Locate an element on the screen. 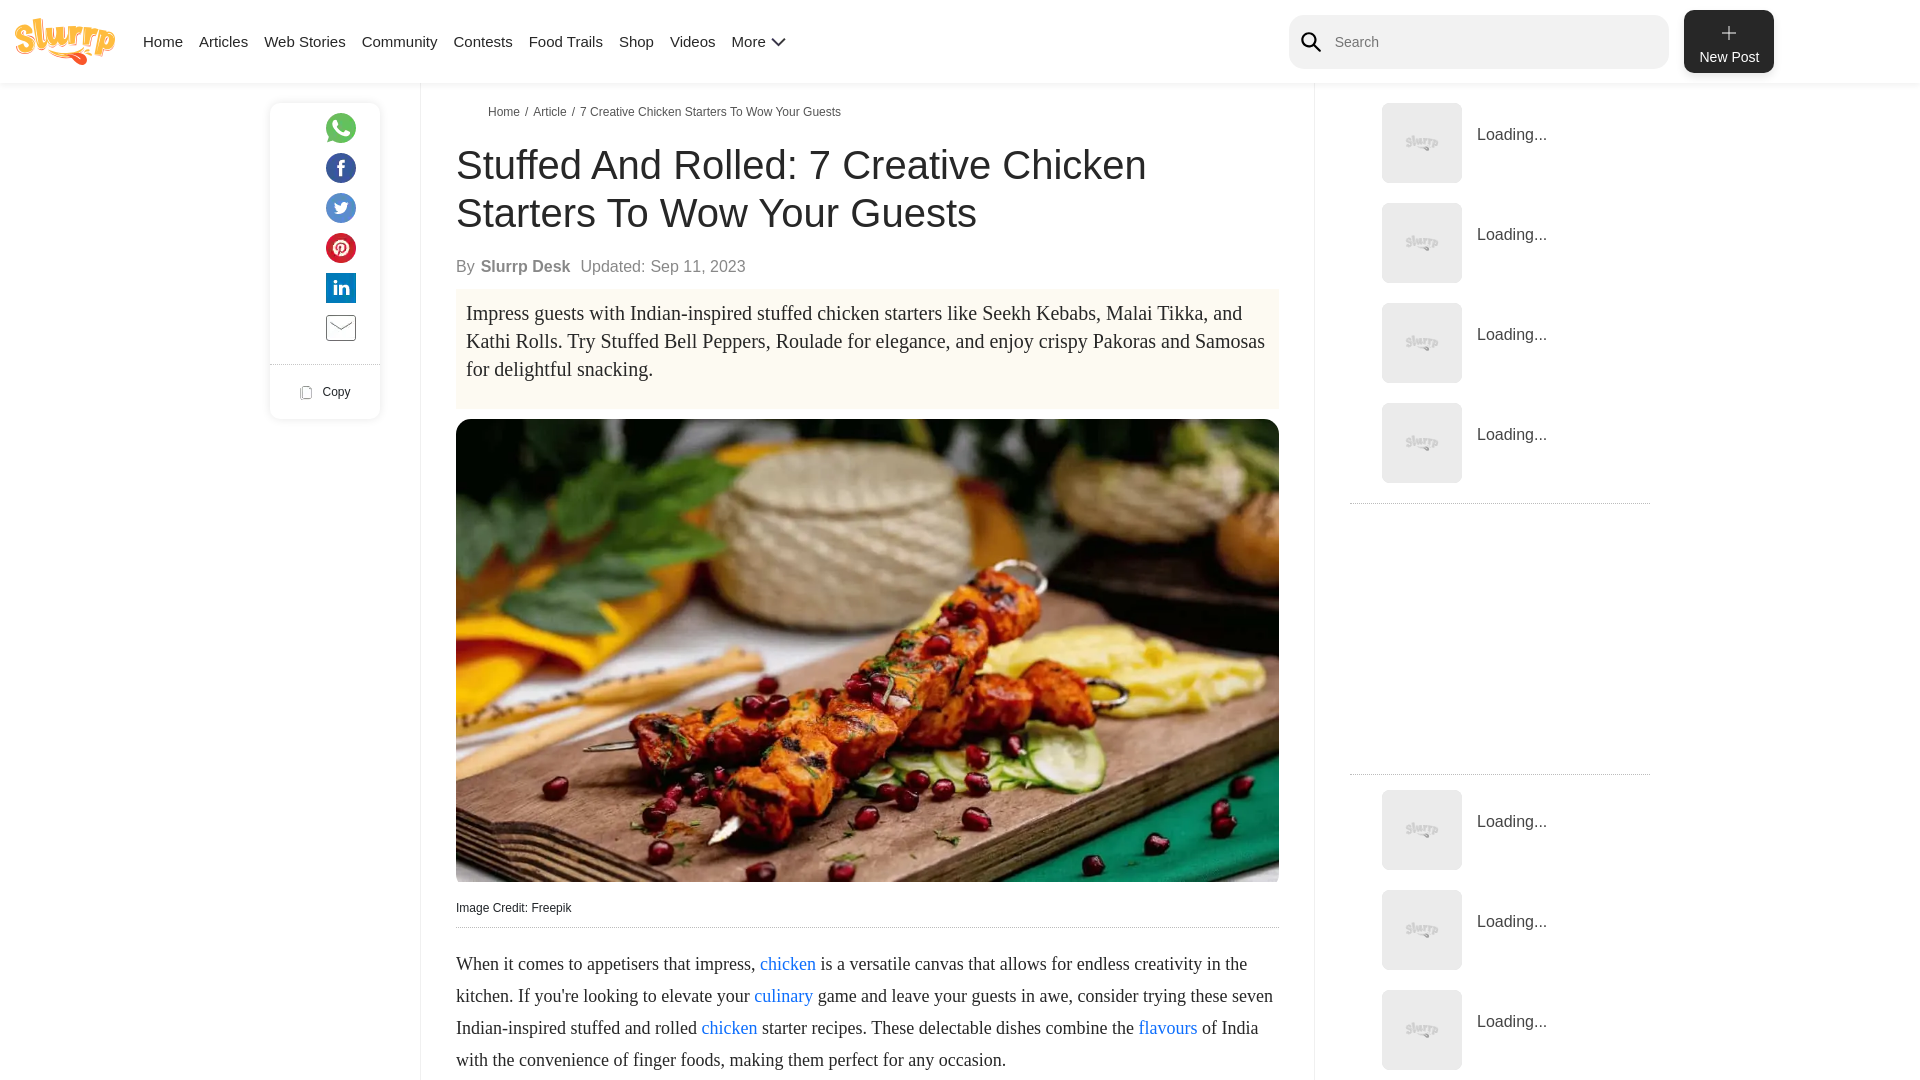 This screenshot has width=1920, height=1080. Home is located at coordinates (162, 41).